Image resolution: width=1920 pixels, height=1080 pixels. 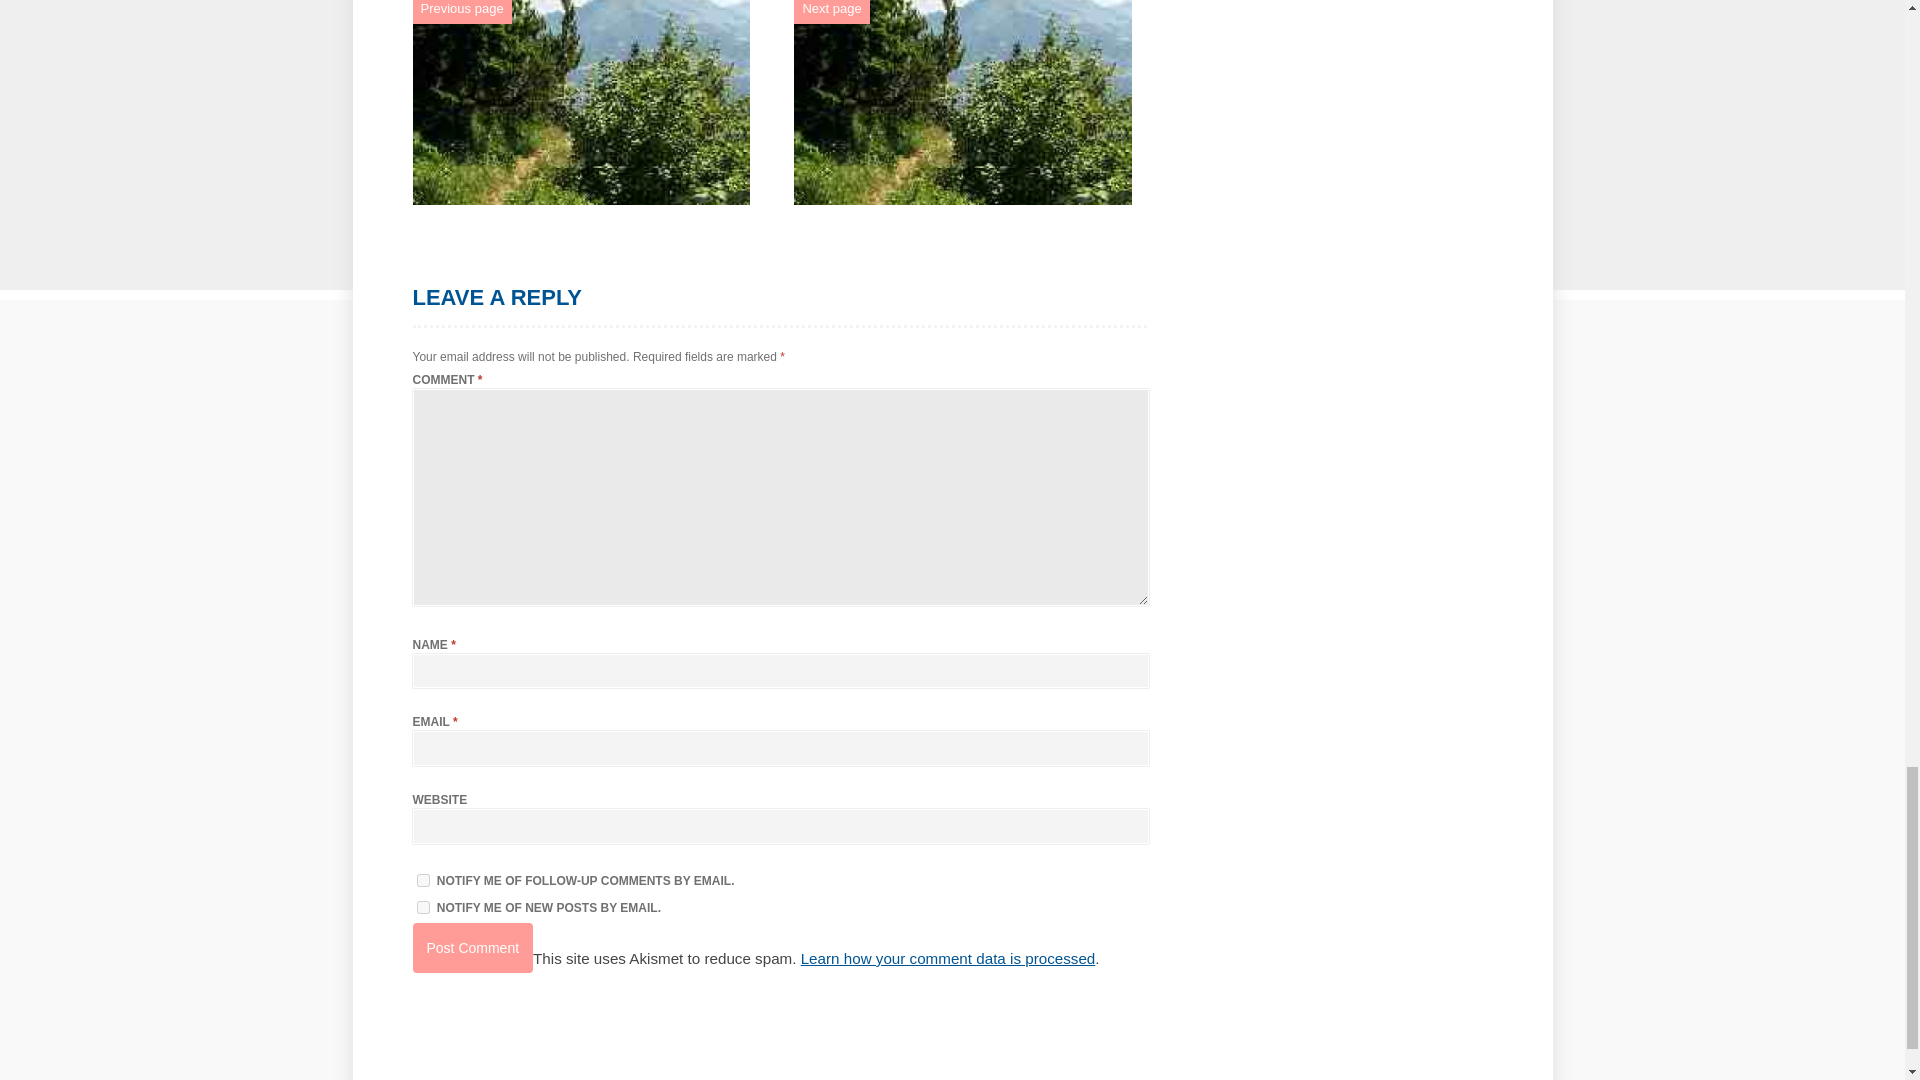 I want to click on Next page, so click(x=831, y=8).